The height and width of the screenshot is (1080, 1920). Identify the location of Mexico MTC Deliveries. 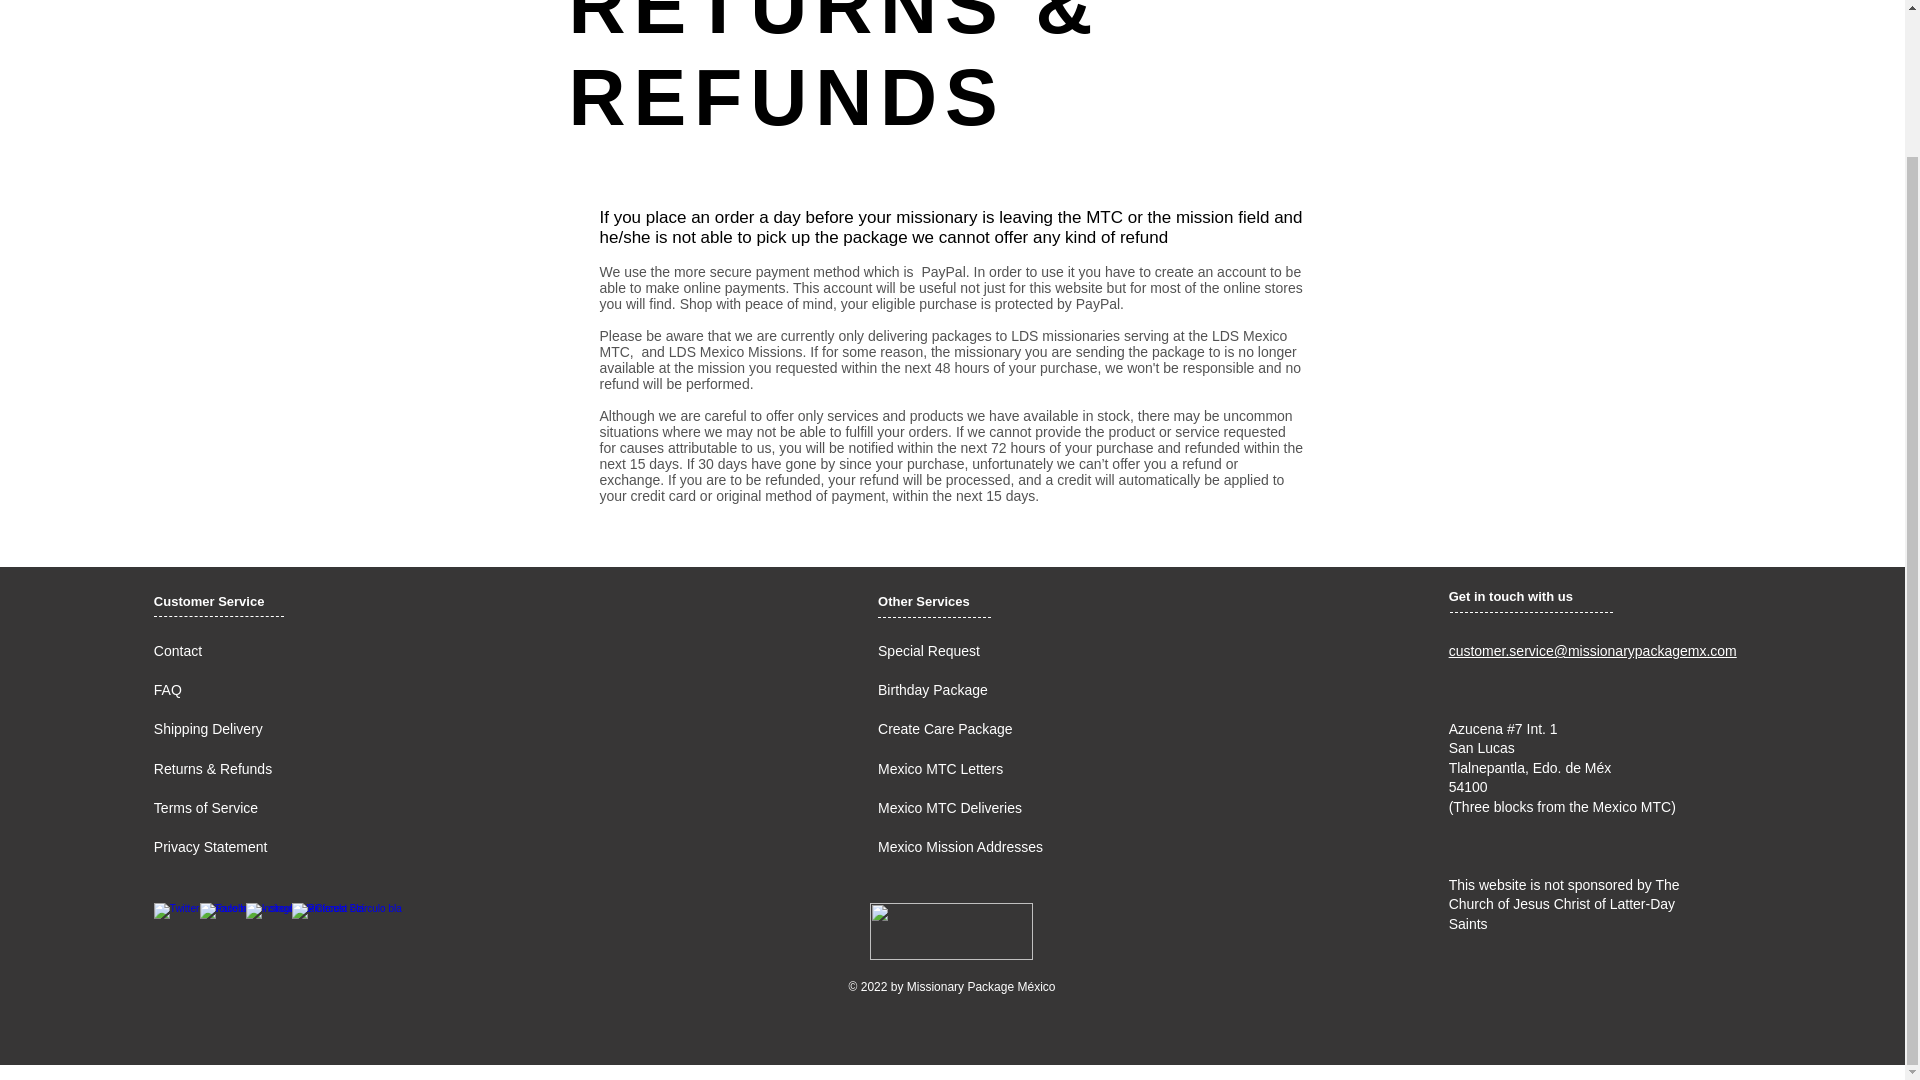
(949, 808).